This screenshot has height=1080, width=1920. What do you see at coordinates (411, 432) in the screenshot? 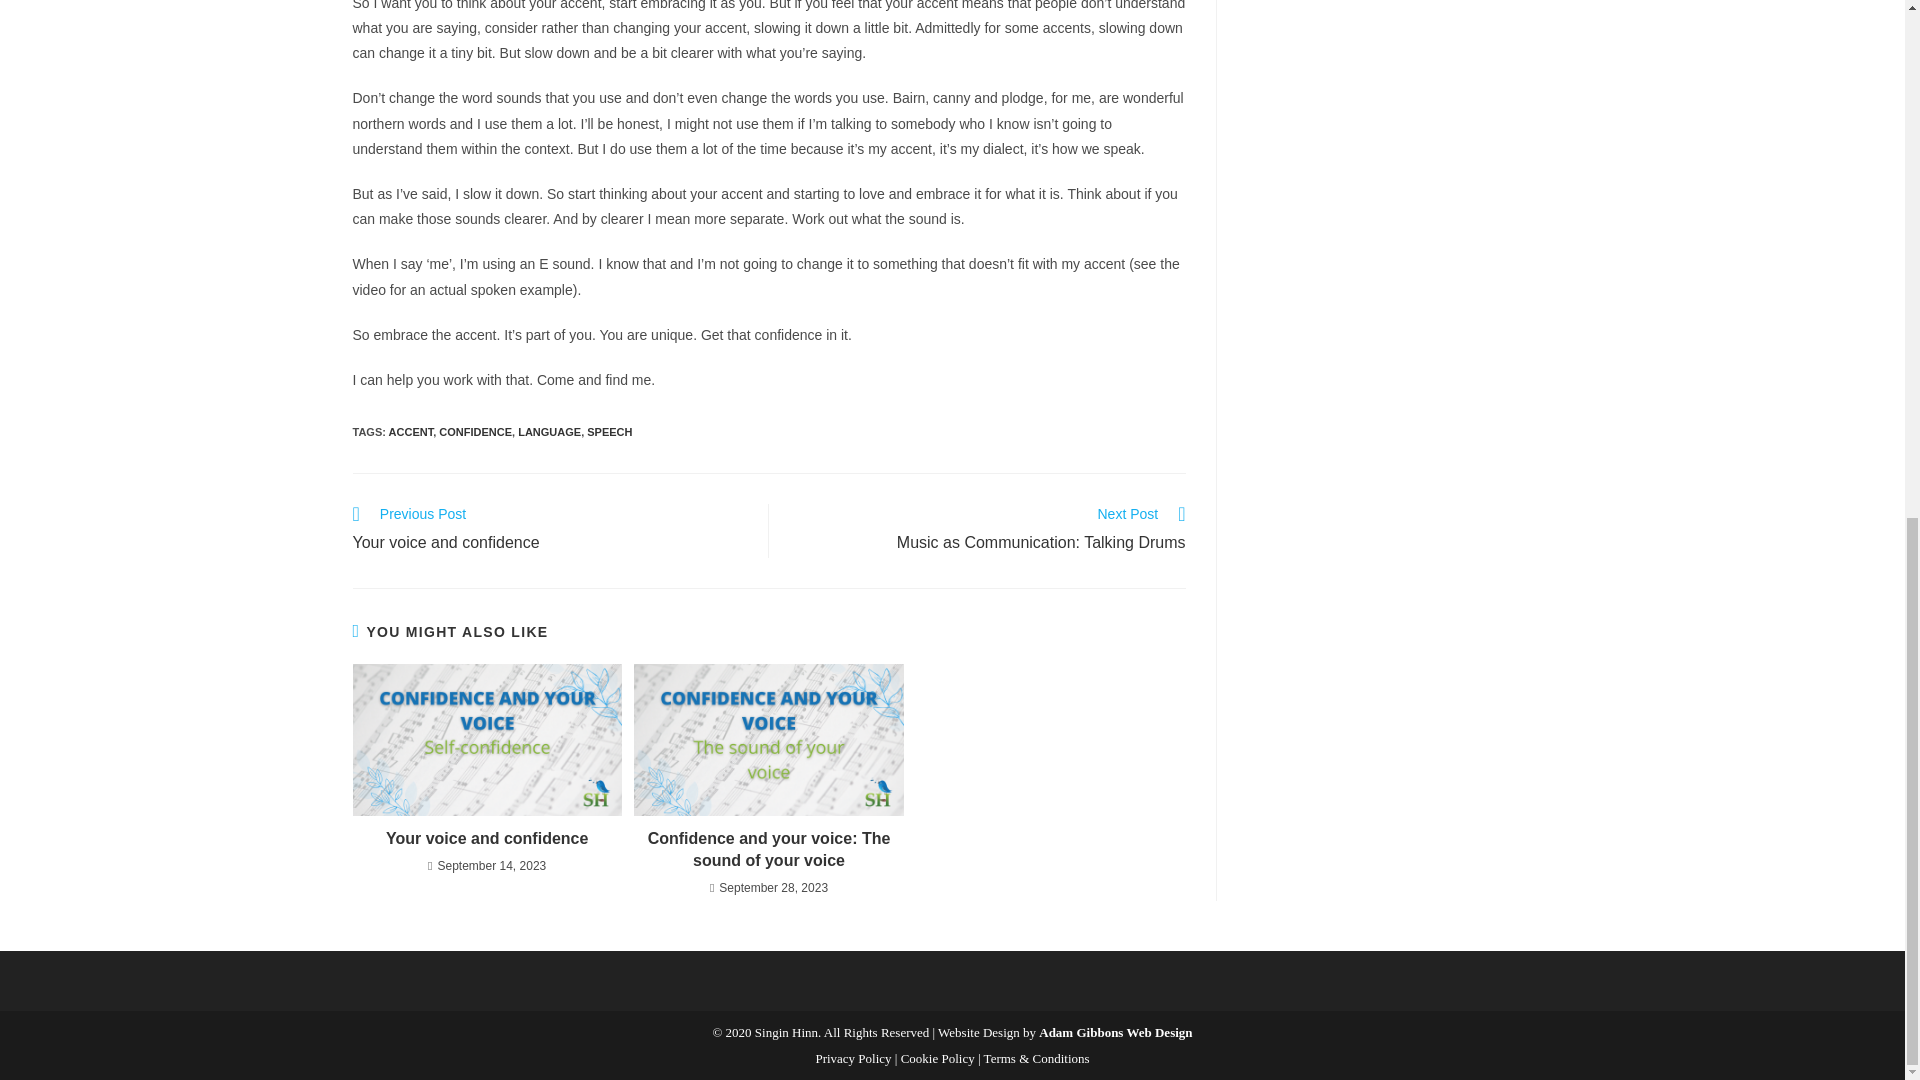
I see `Confidence and your voice: The sound of your voice` at bounding box center [411, 432].